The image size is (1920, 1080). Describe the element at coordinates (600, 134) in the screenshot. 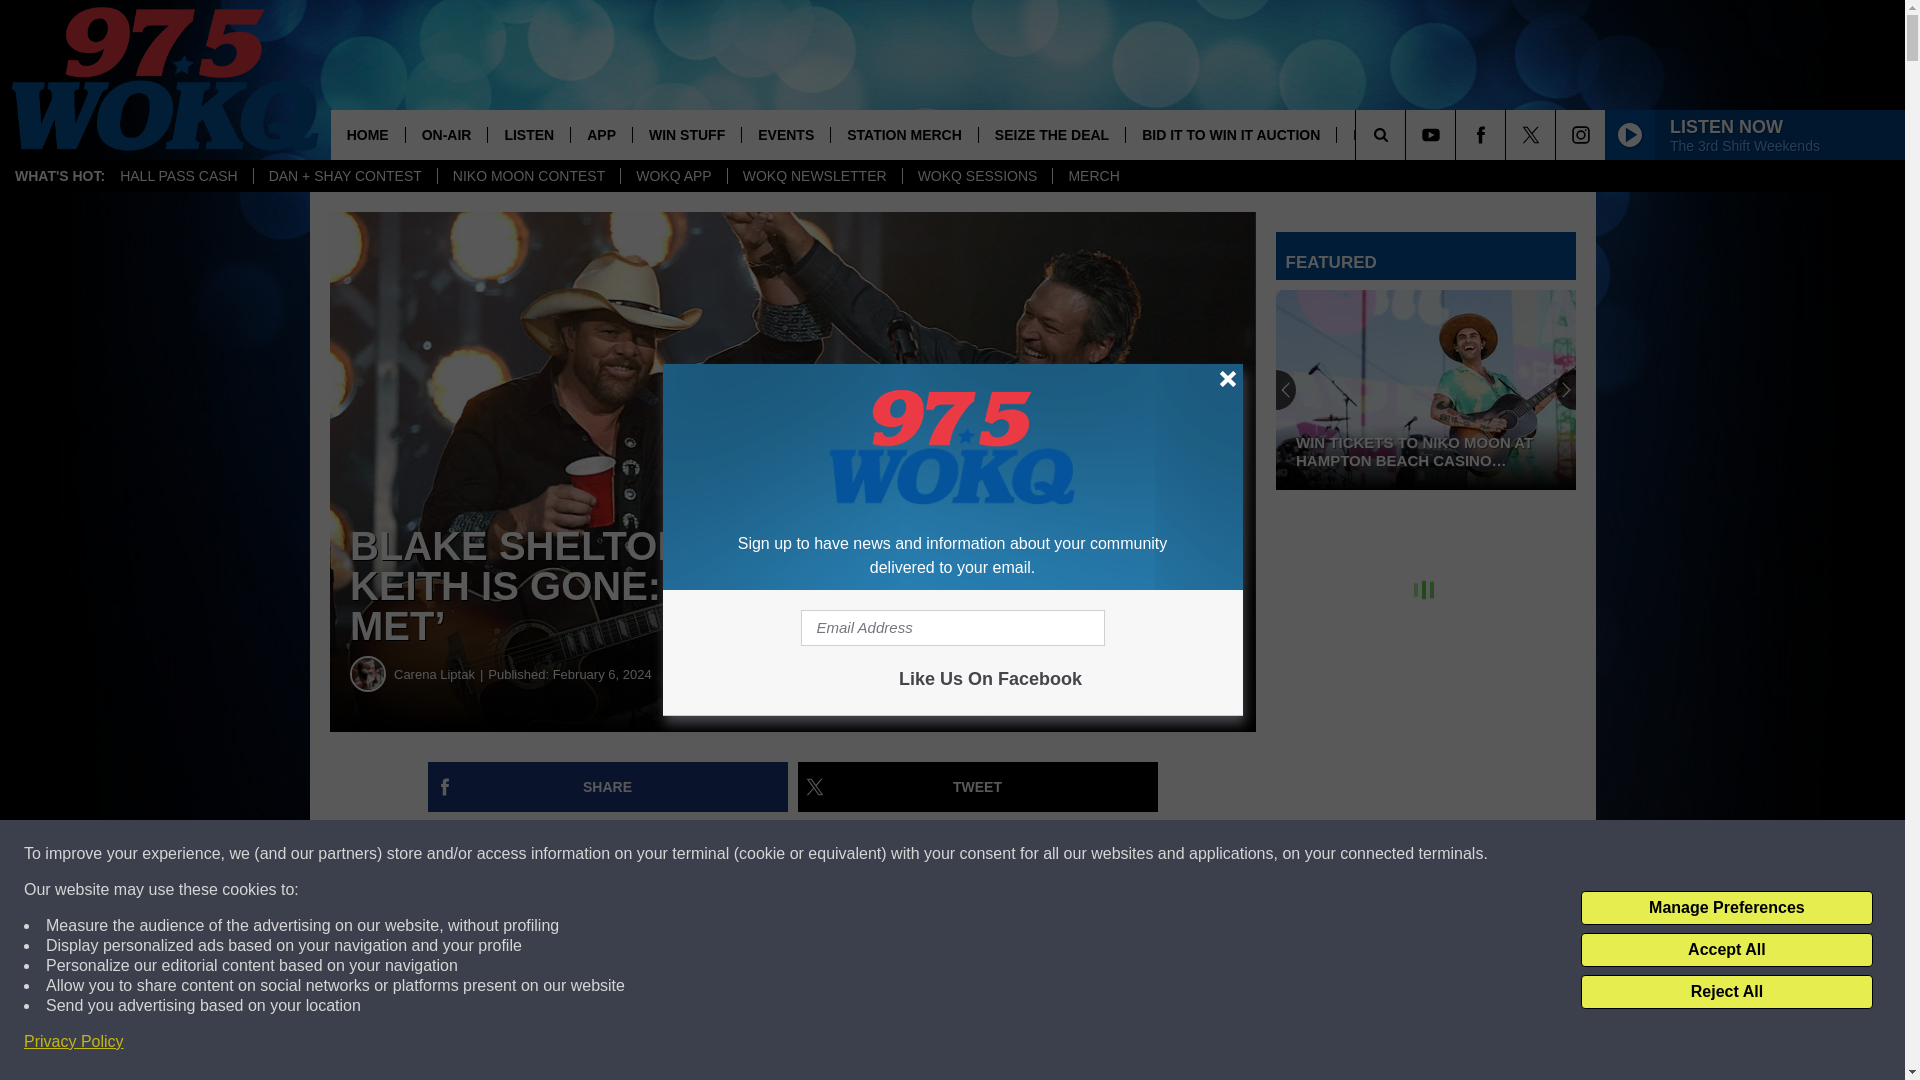

I see `APP` at that location.